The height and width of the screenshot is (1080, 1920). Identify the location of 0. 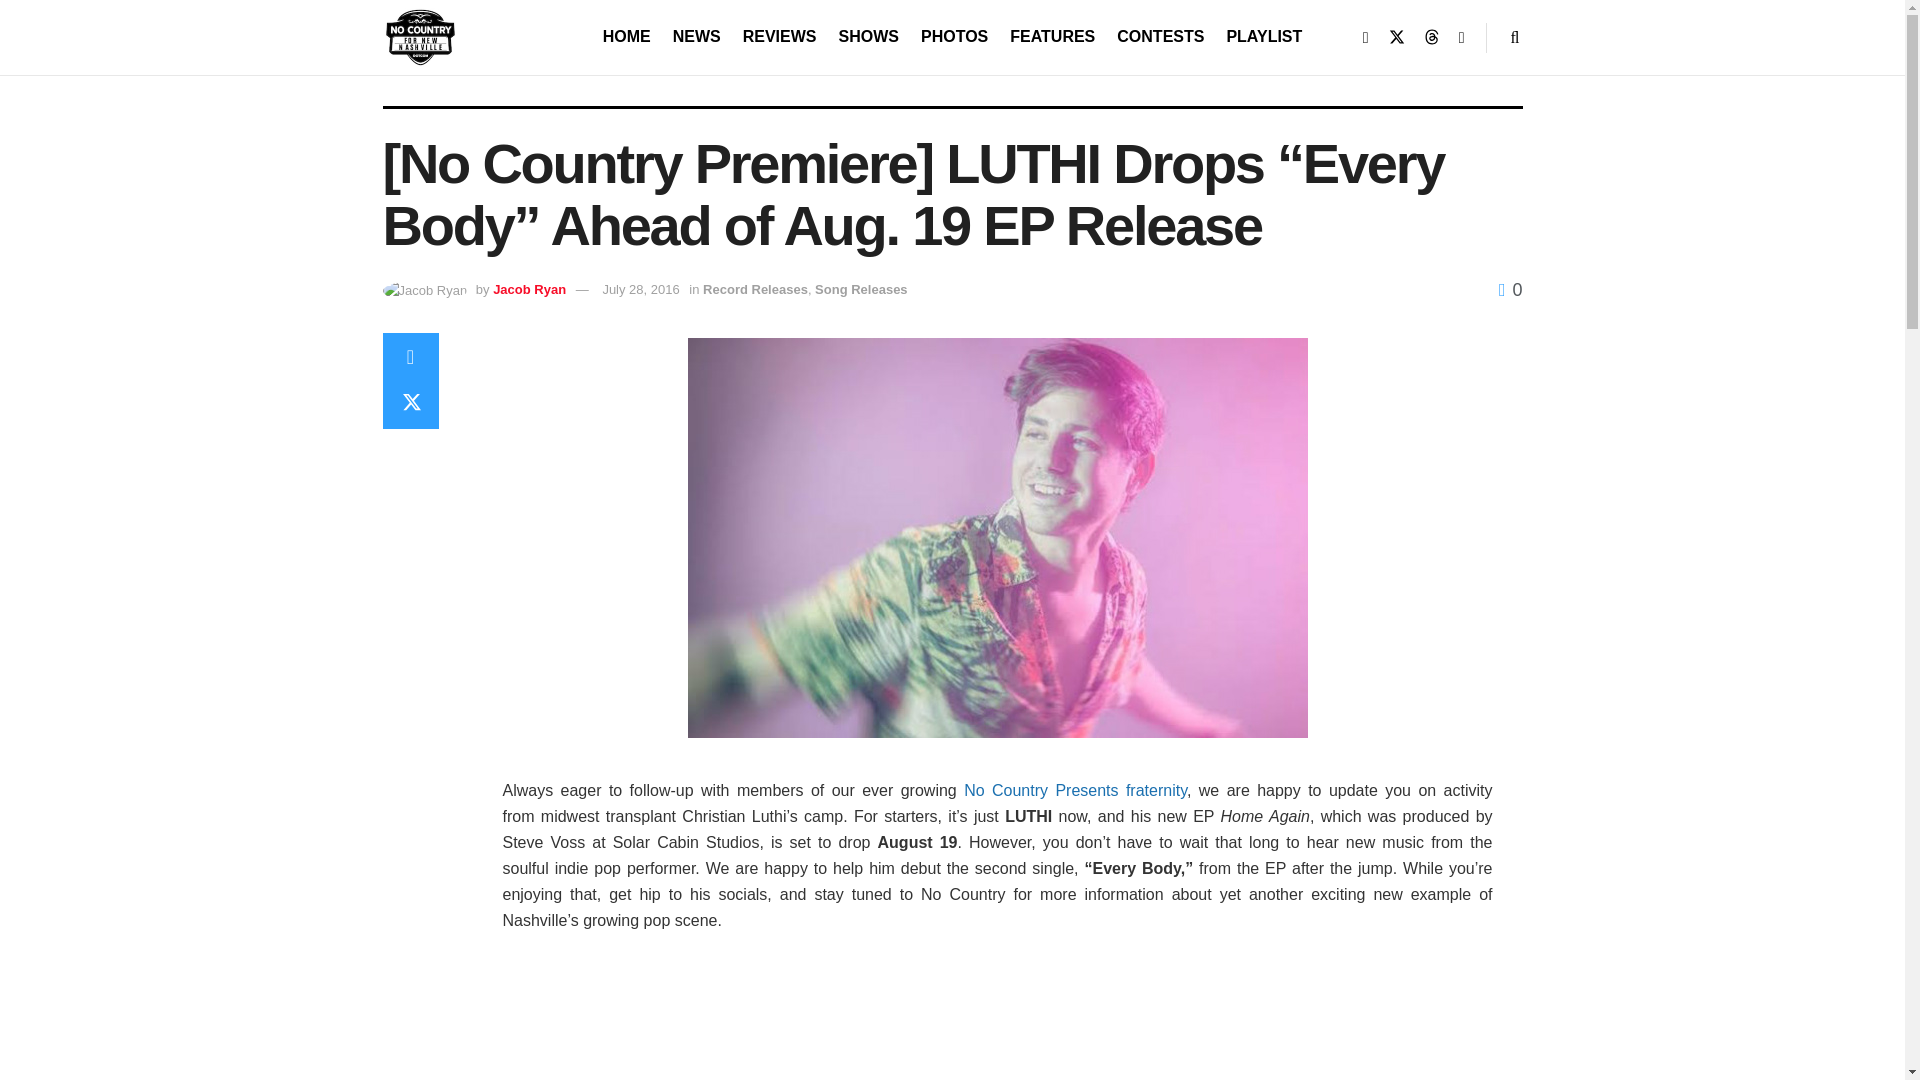
(1510, 290).